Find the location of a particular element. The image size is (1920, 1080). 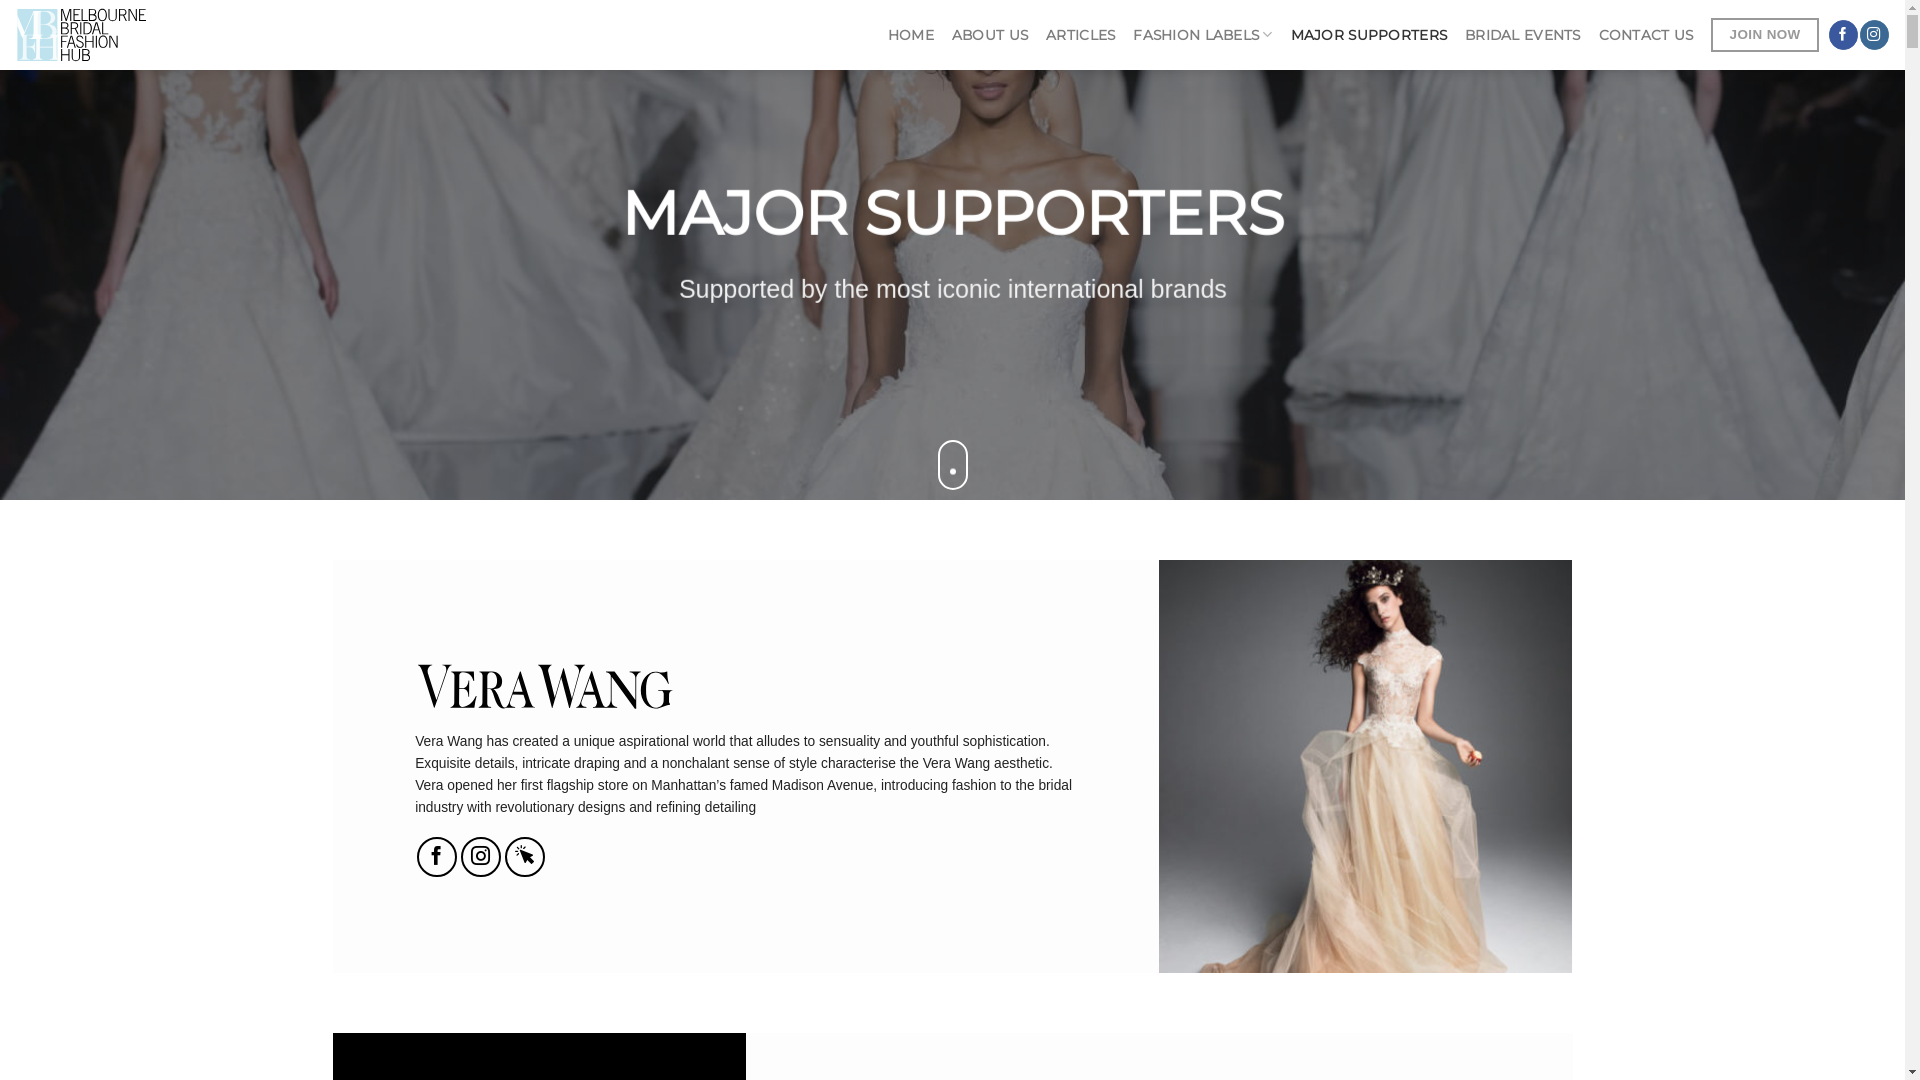

MAJOR SUPPORTERS is located at coordinates (1369, 35).